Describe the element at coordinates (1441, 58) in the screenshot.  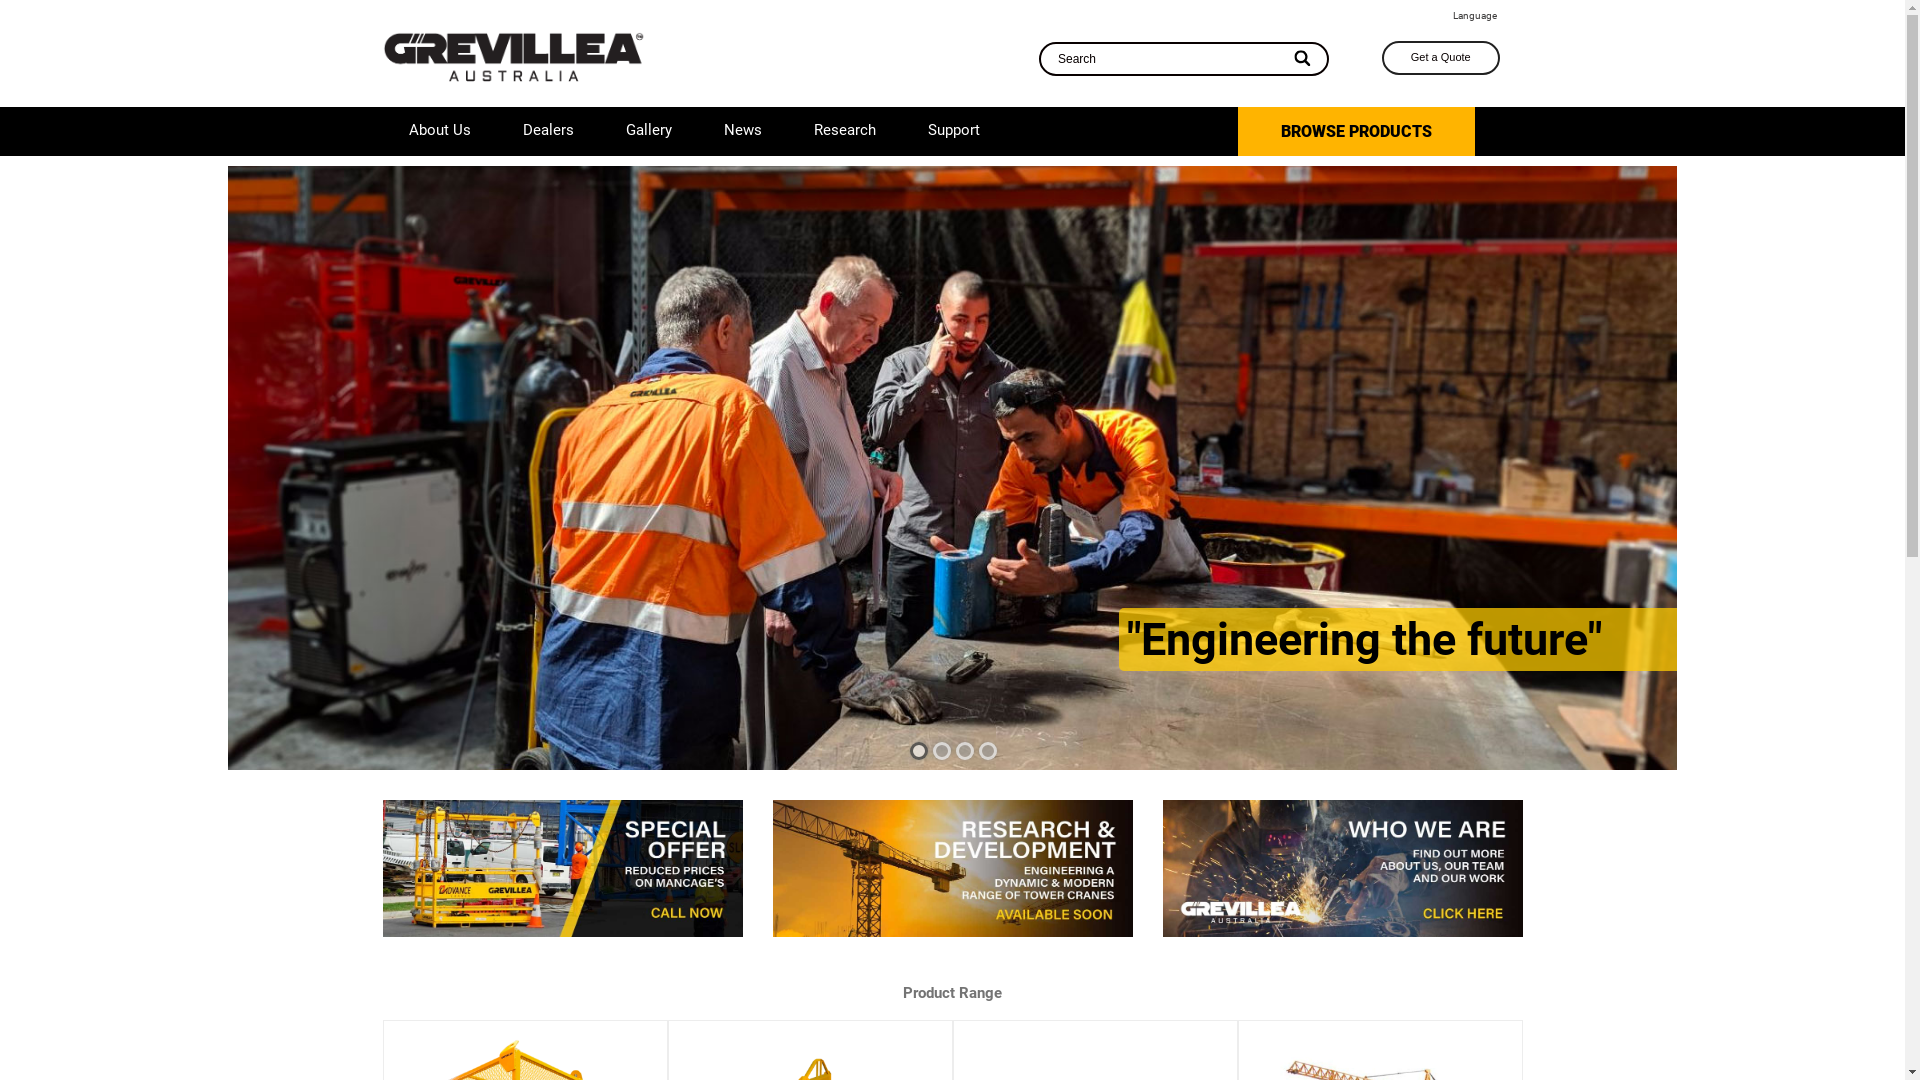
I see `Get a Quote` at that location.